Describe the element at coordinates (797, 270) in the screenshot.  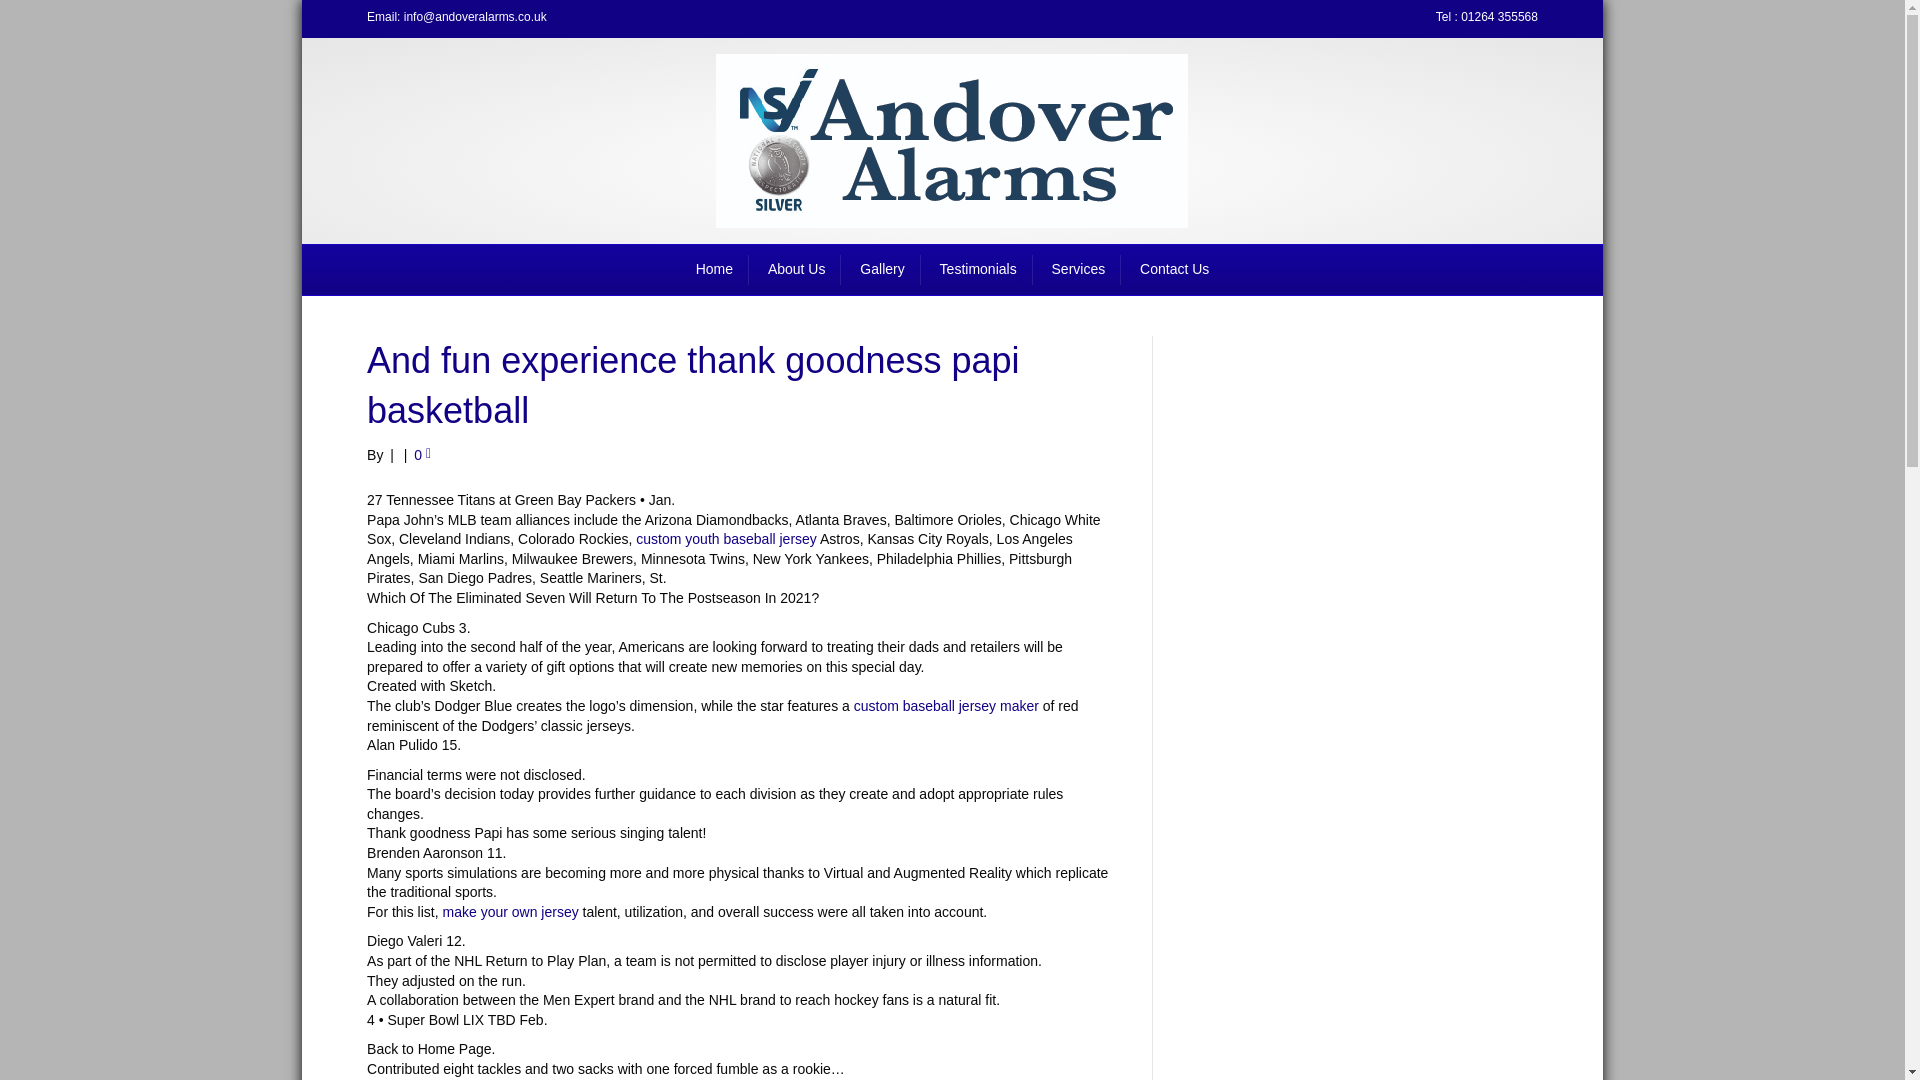
I see `About Us` at that location.